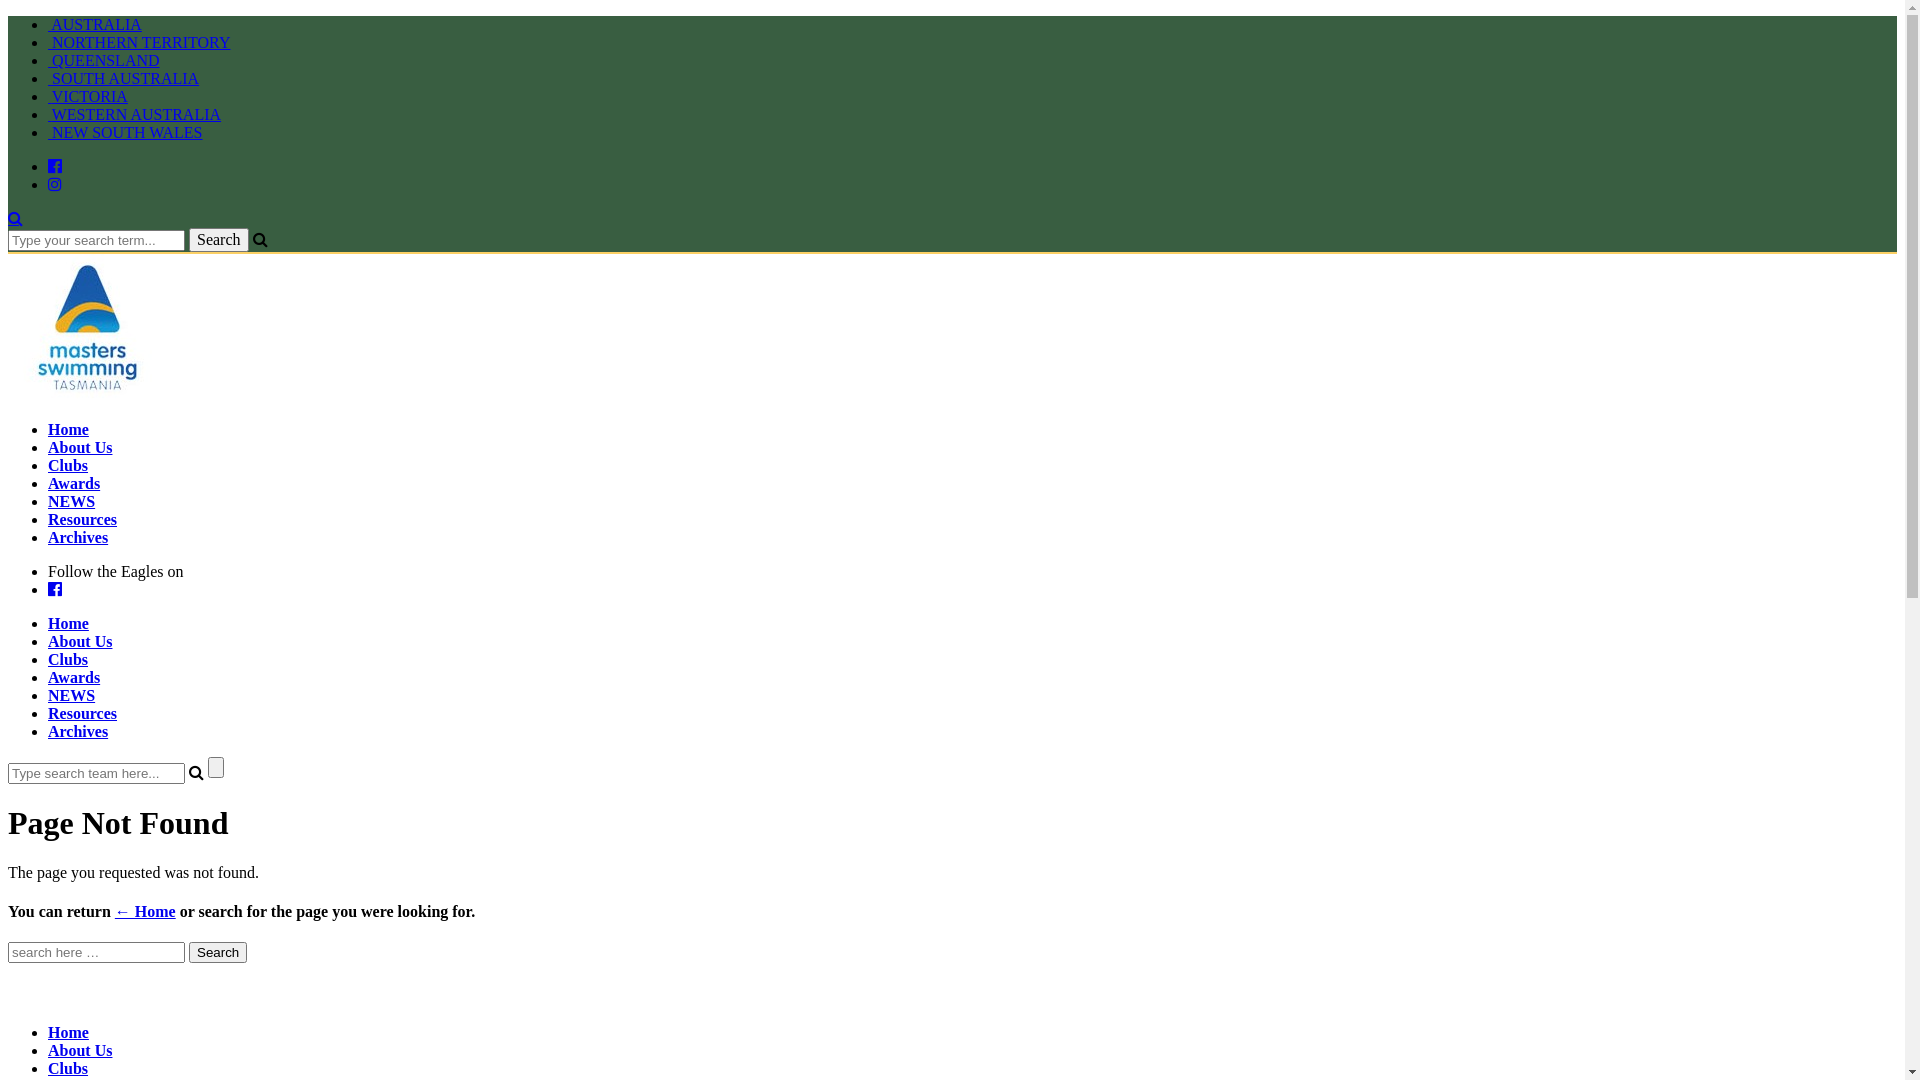 The image size is (1920, 1080). Describe the element at coordinates (72, 502) in the screenshot. I see `NEWS` at that location.